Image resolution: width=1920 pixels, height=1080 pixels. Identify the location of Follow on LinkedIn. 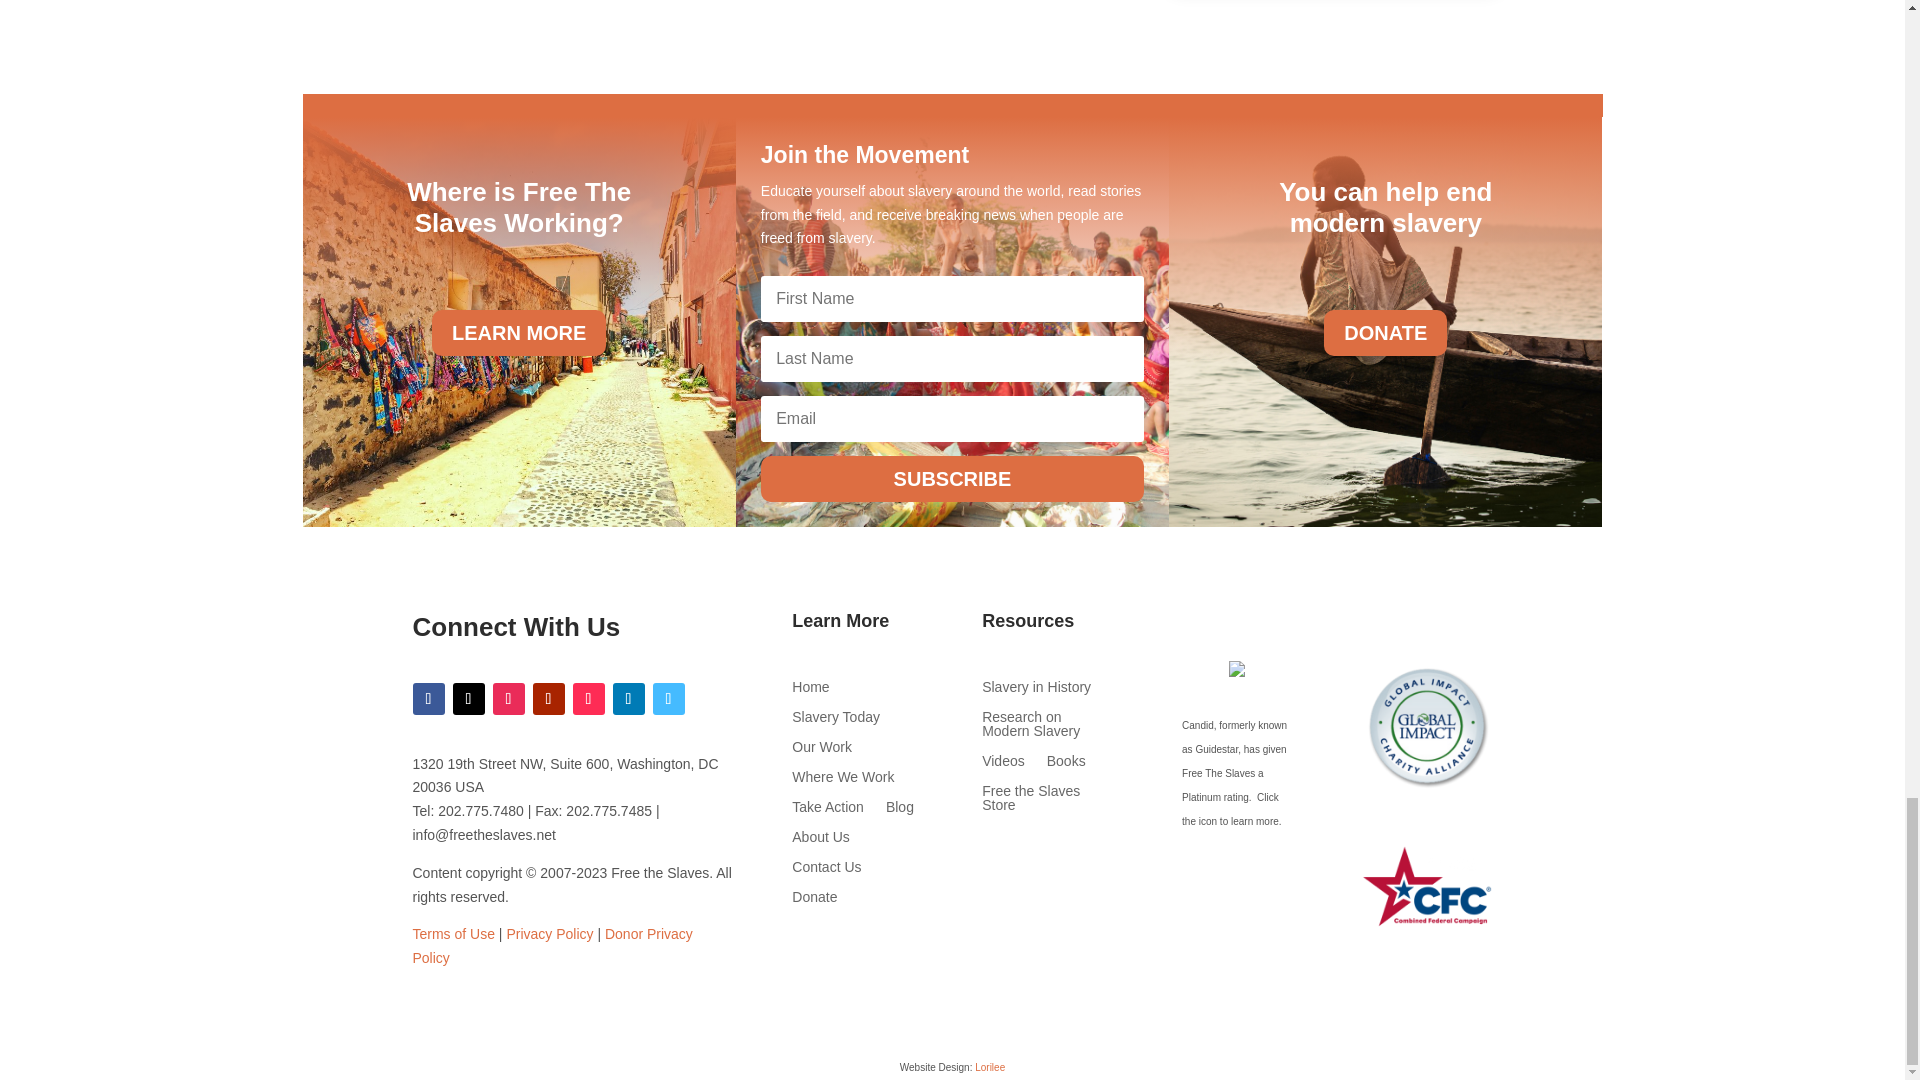
(628, 698).